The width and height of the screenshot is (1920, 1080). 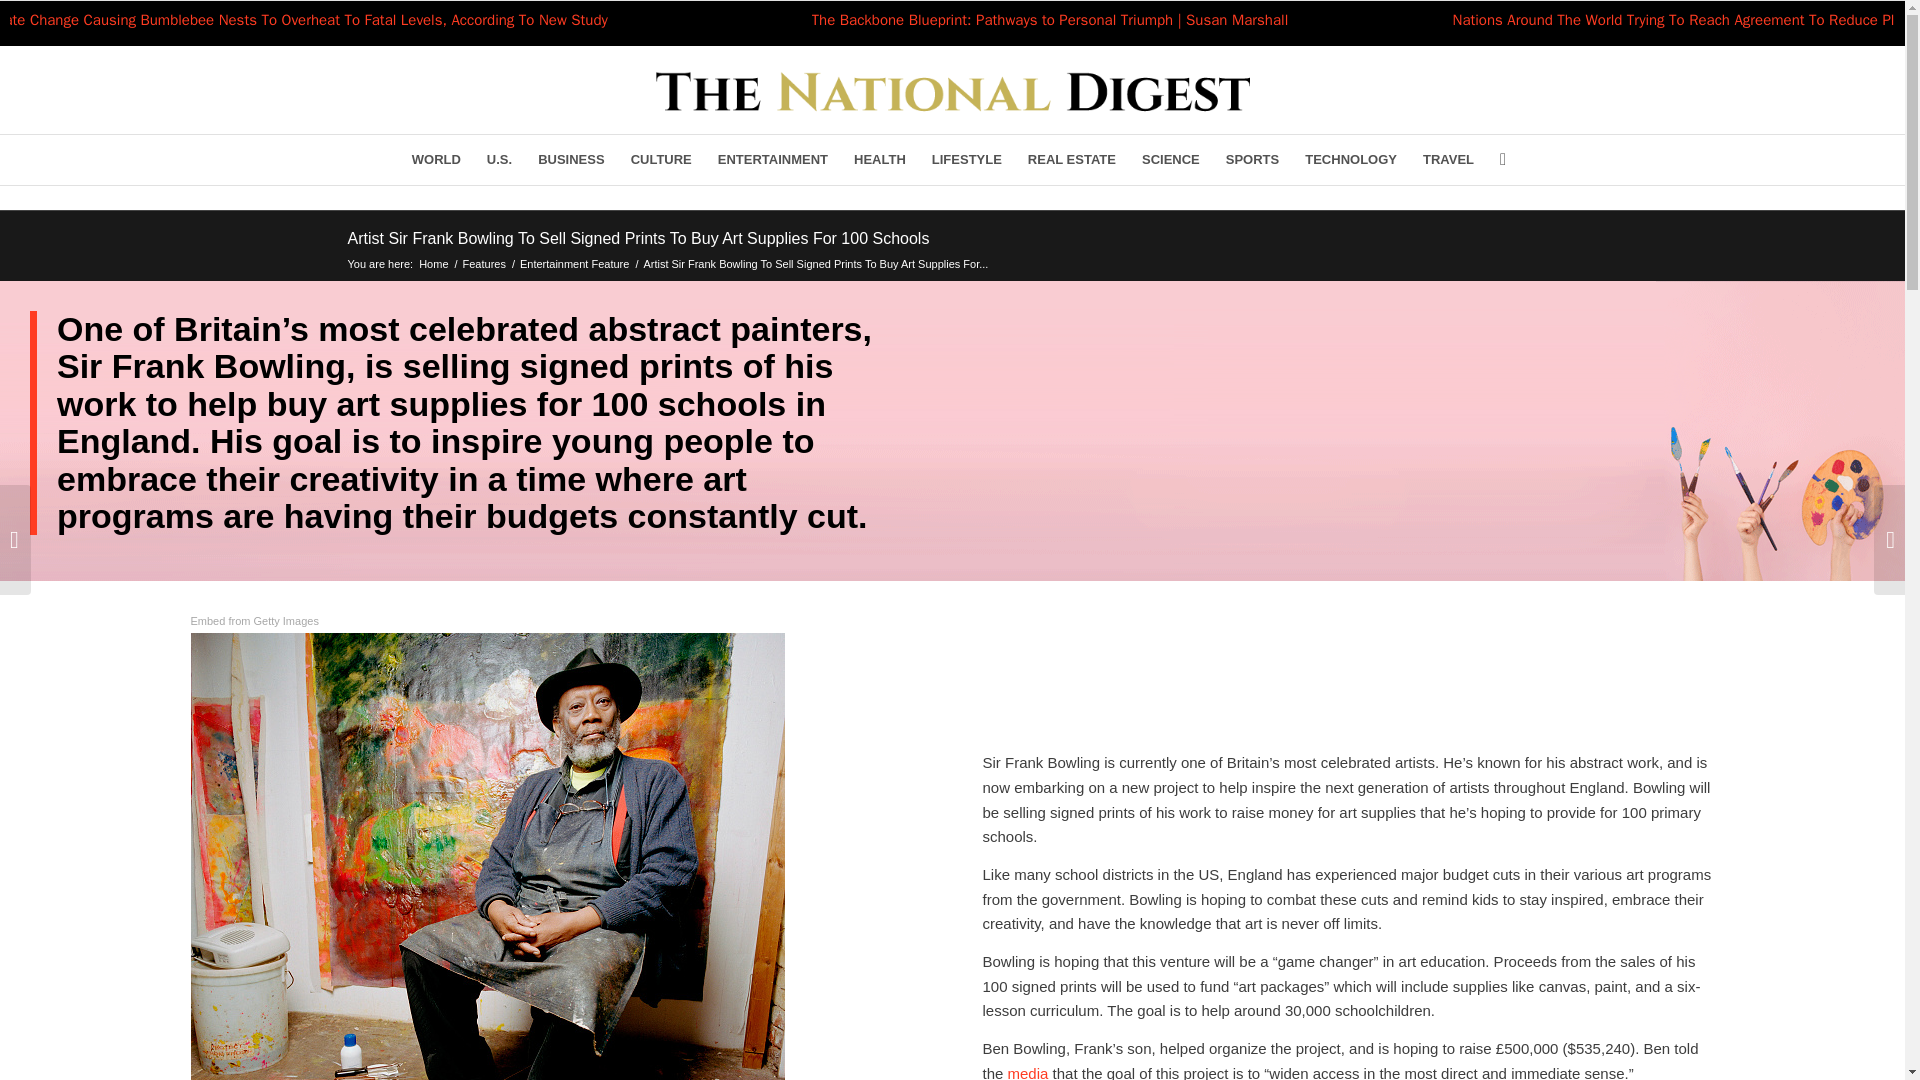 What do you see at coordinates (880, 160) in the screenshot?
I see `HEALTH` at bounding box center [880, 160].